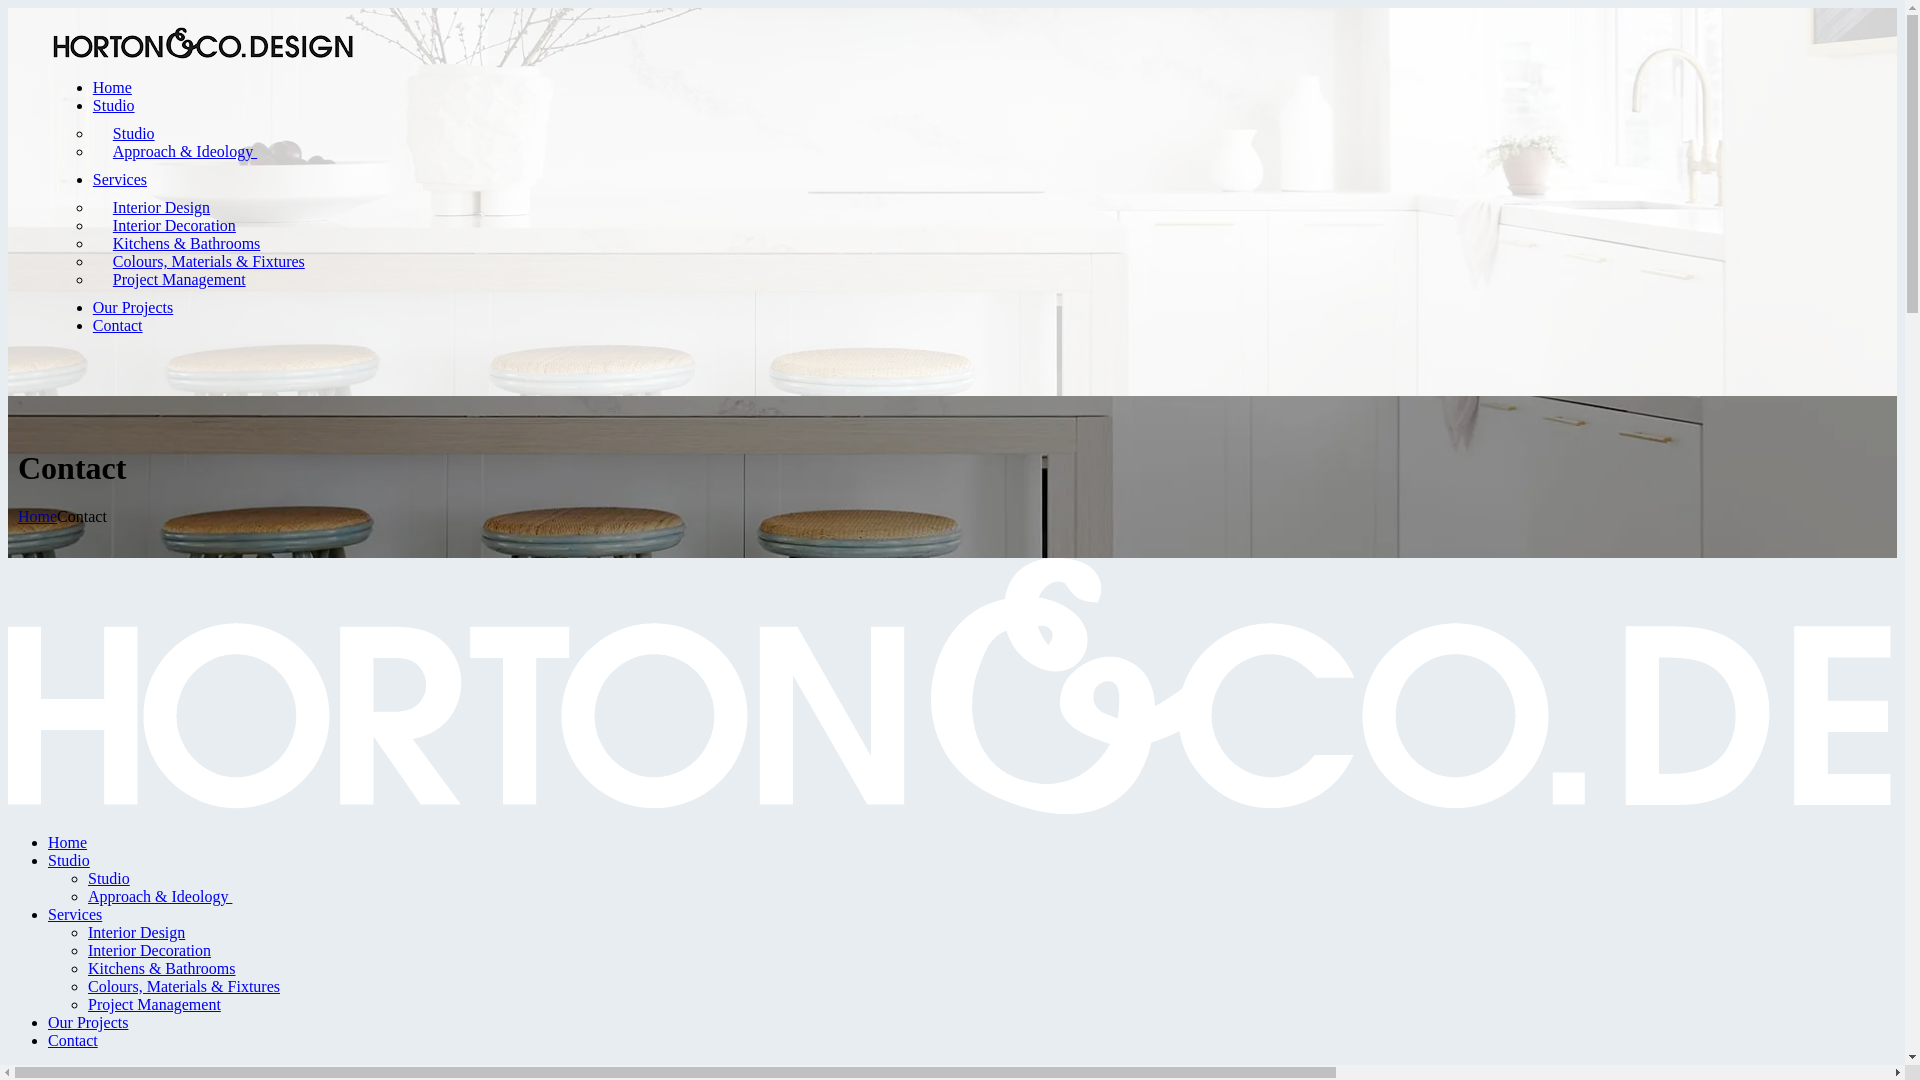  Describe the element at coordinates (162, 968) in the screenshot. I see `Kitchens & Bathrooms` at that location.